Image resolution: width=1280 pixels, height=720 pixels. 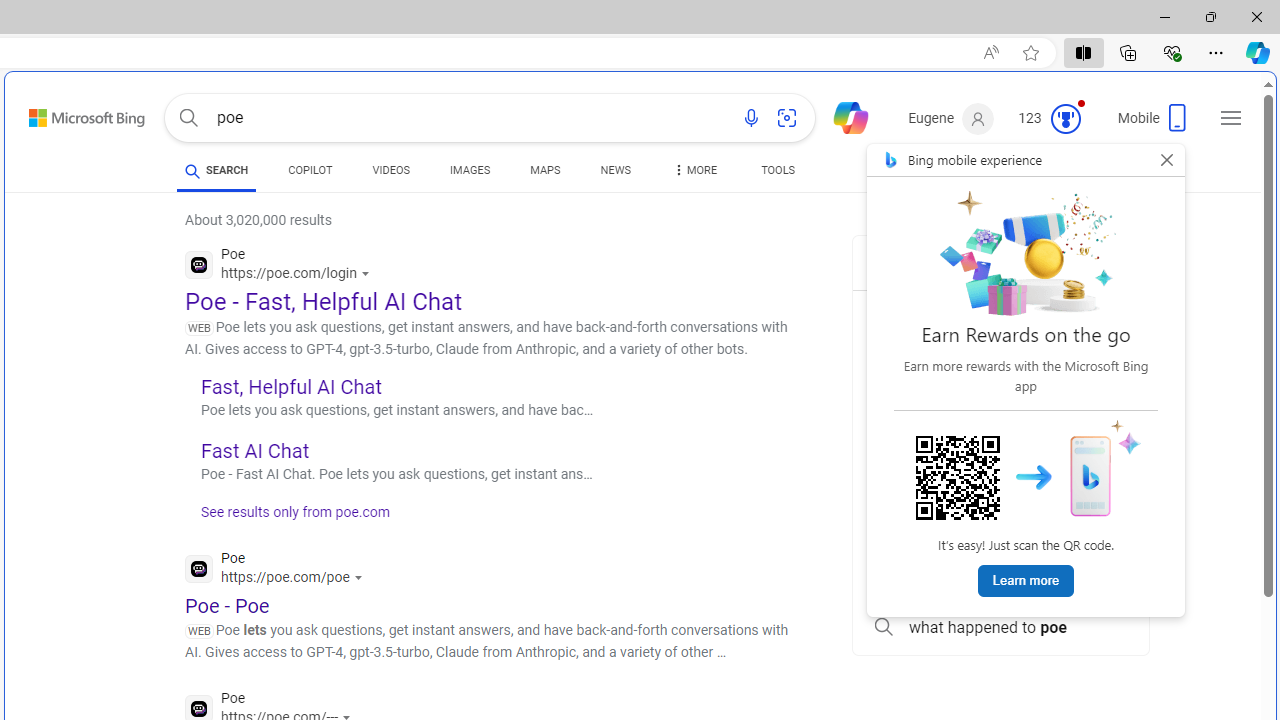 What do you see at coordinates (228, 605) in the screenshot?
I see `Poe - Poe` at bounding box center [228, 605].